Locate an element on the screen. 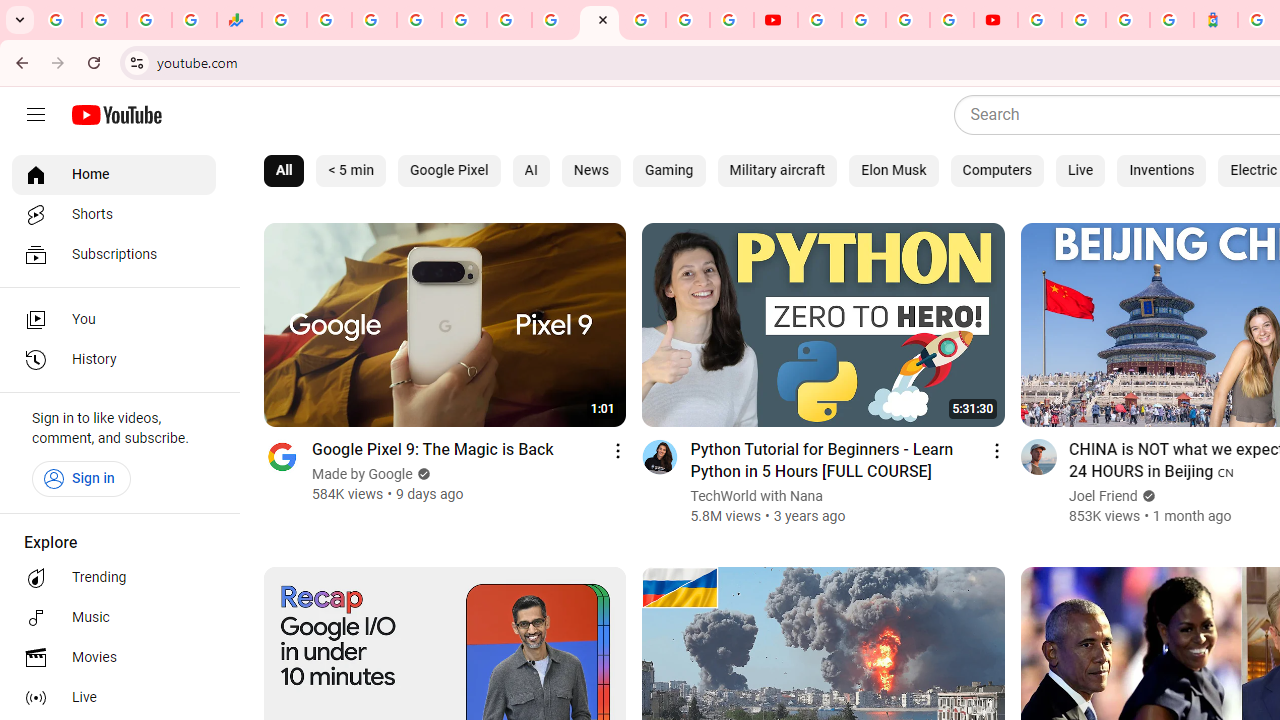  Music is located at coordinates (114, 618).